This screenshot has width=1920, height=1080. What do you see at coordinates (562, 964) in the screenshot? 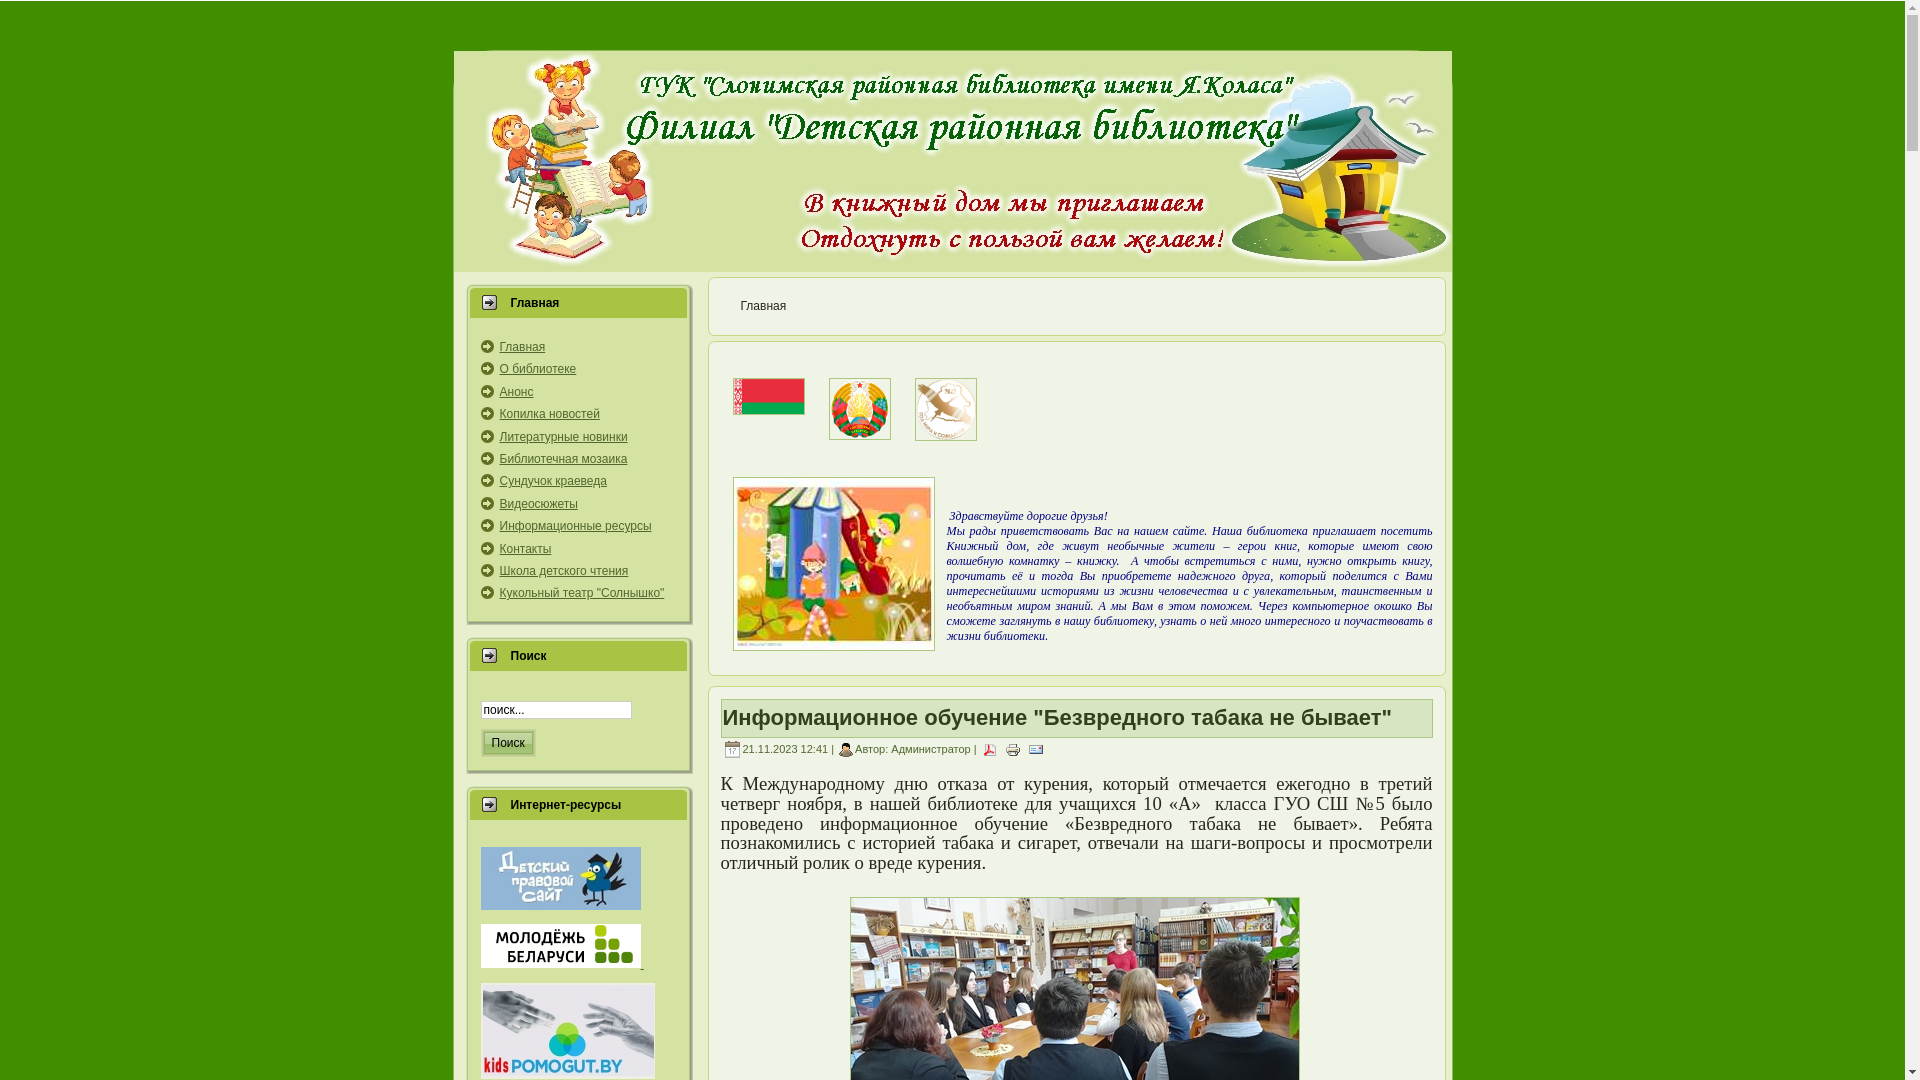
I see ` ` at bounding box center [562, 964].